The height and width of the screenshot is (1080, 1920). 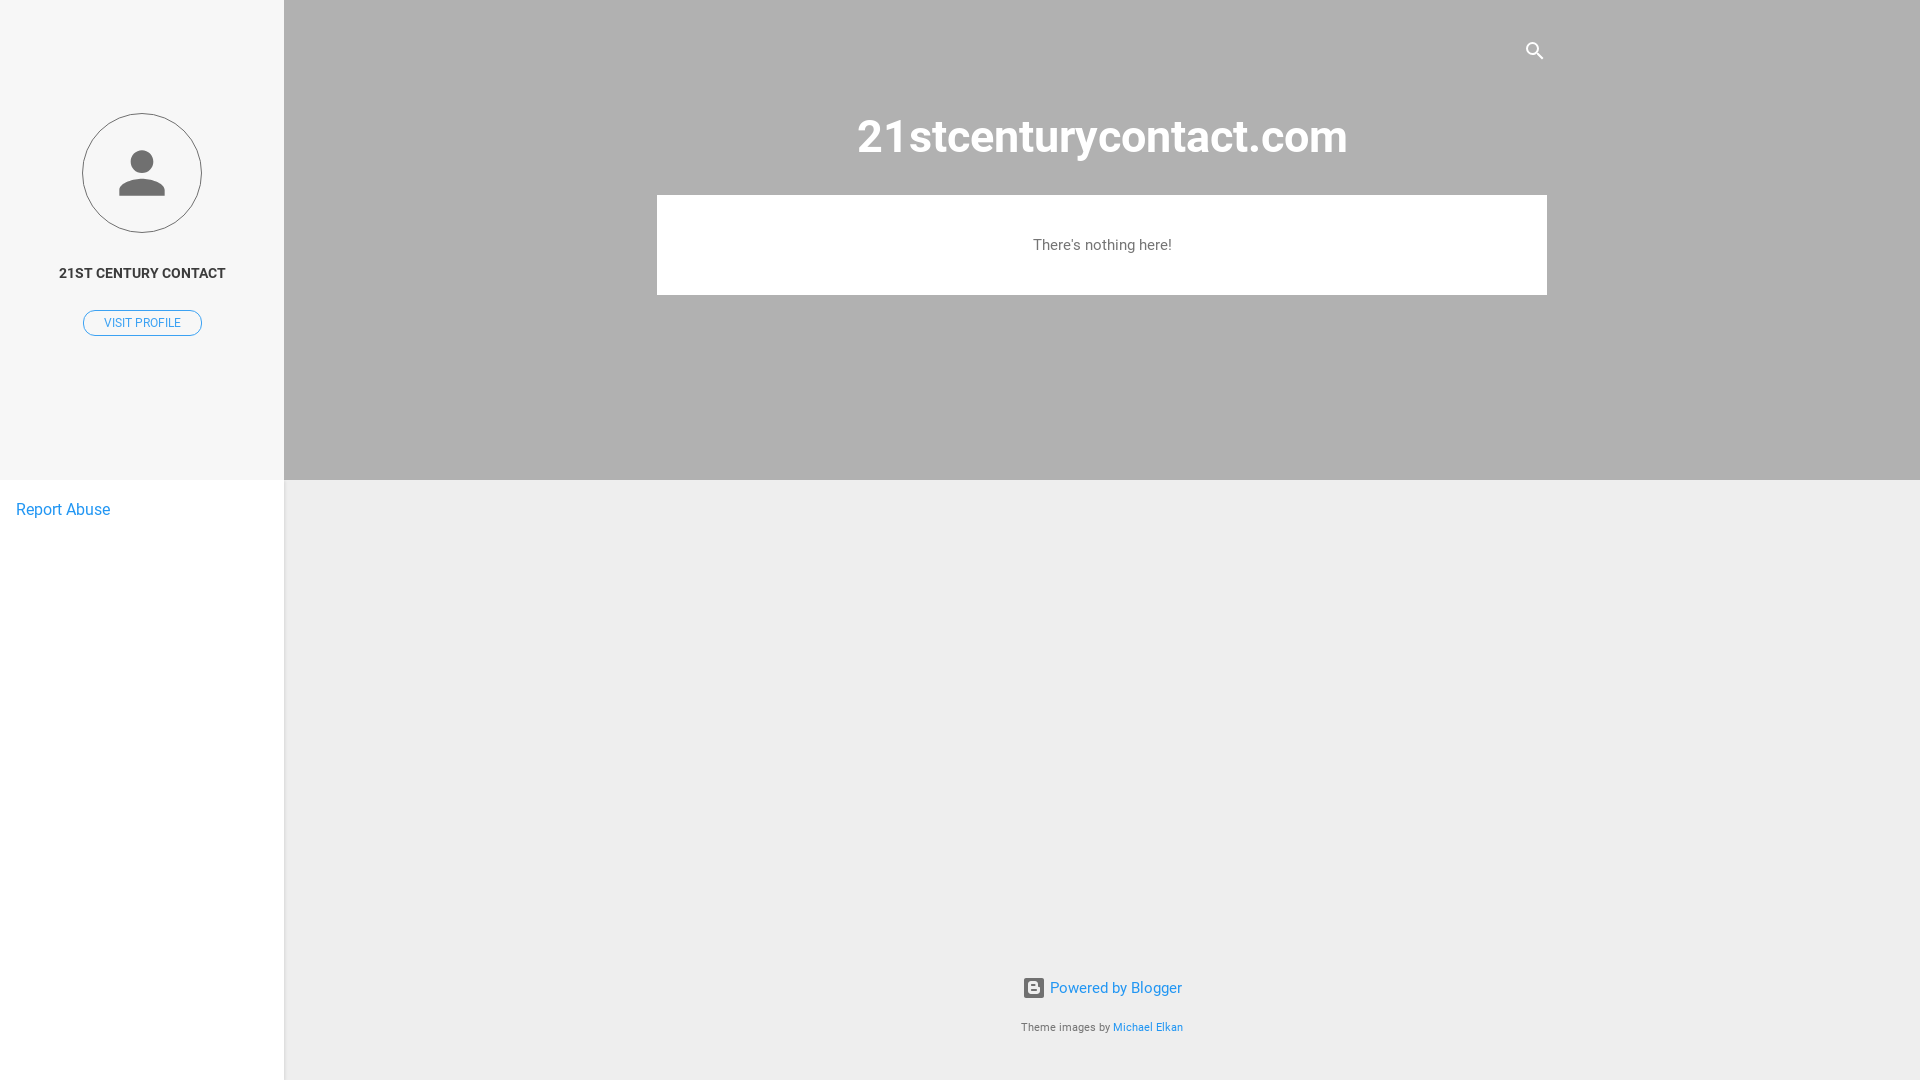 What do you see at coordinates (37, 24) in the screenshot?
I see `Search` at bounding box center [37, 24].